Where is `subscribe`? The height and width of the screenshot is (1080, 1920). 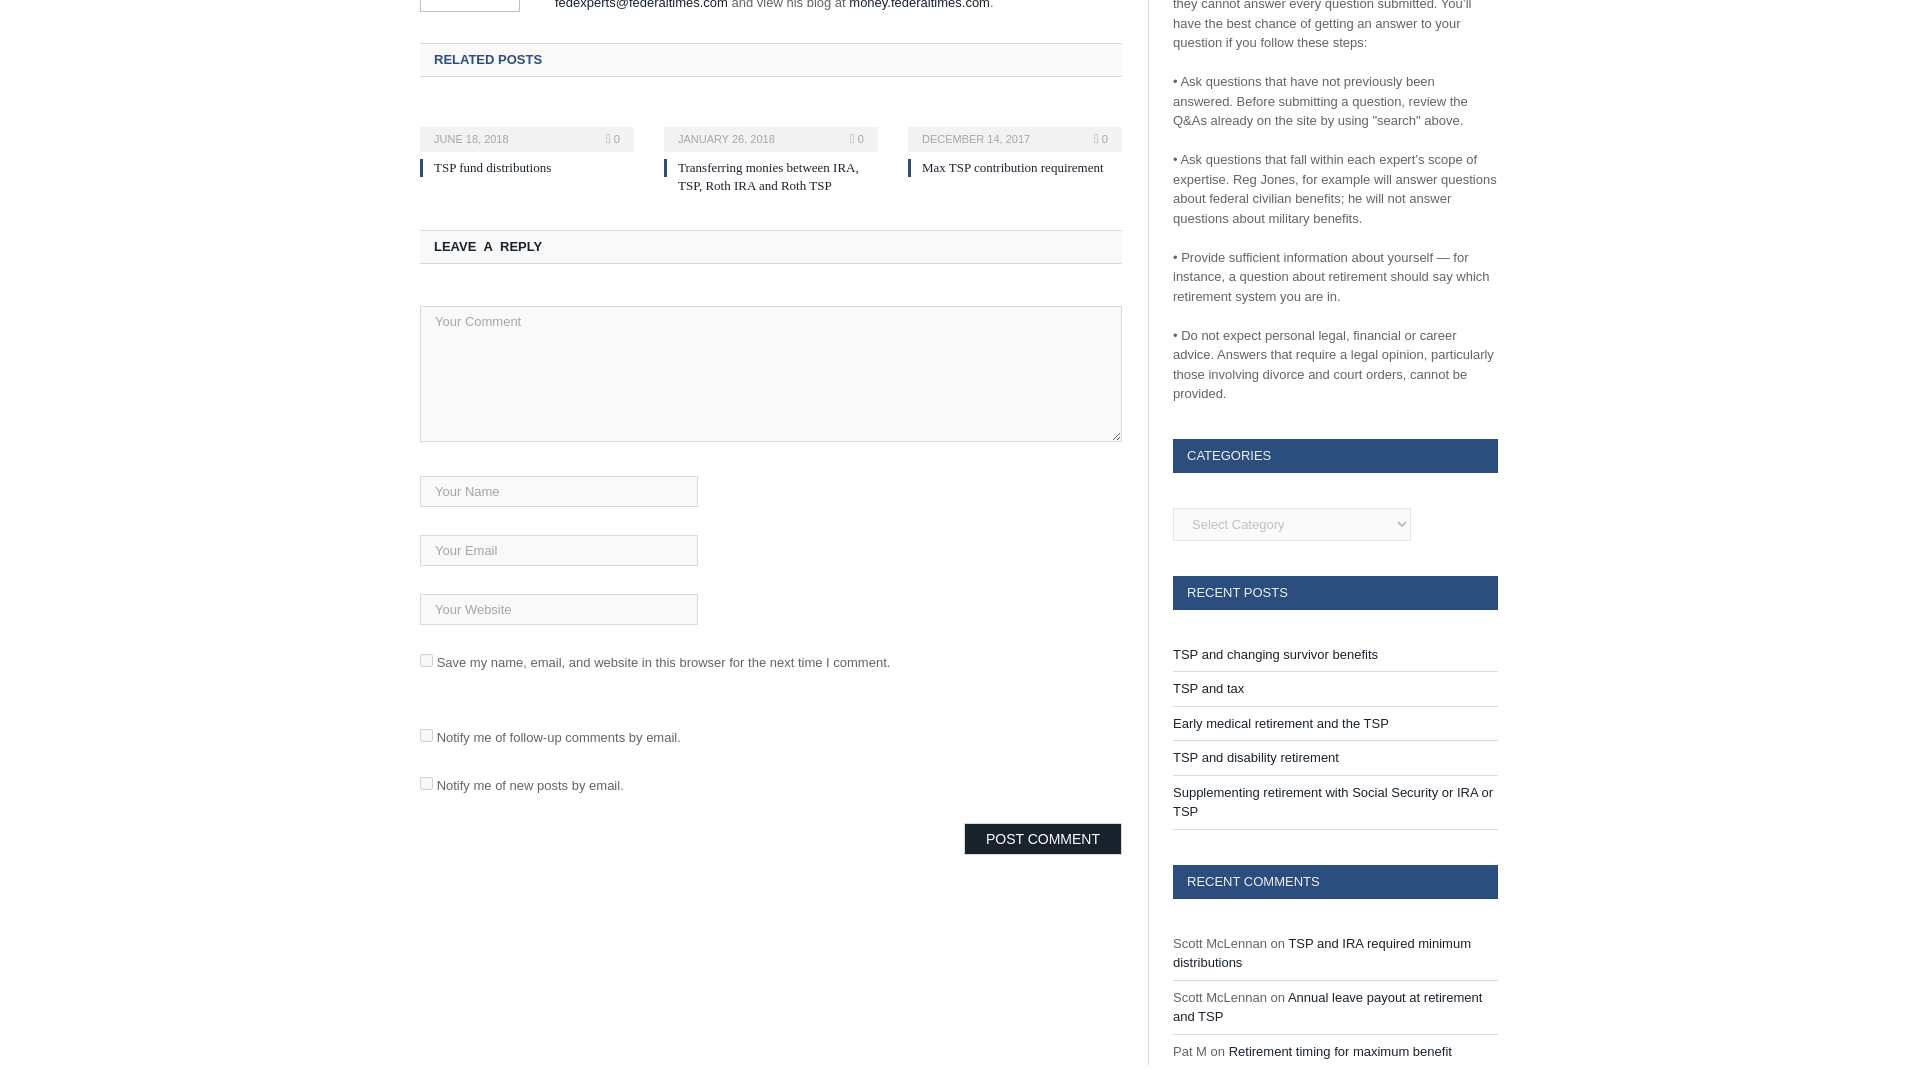
subscribe is located at coordinates (426, 782).